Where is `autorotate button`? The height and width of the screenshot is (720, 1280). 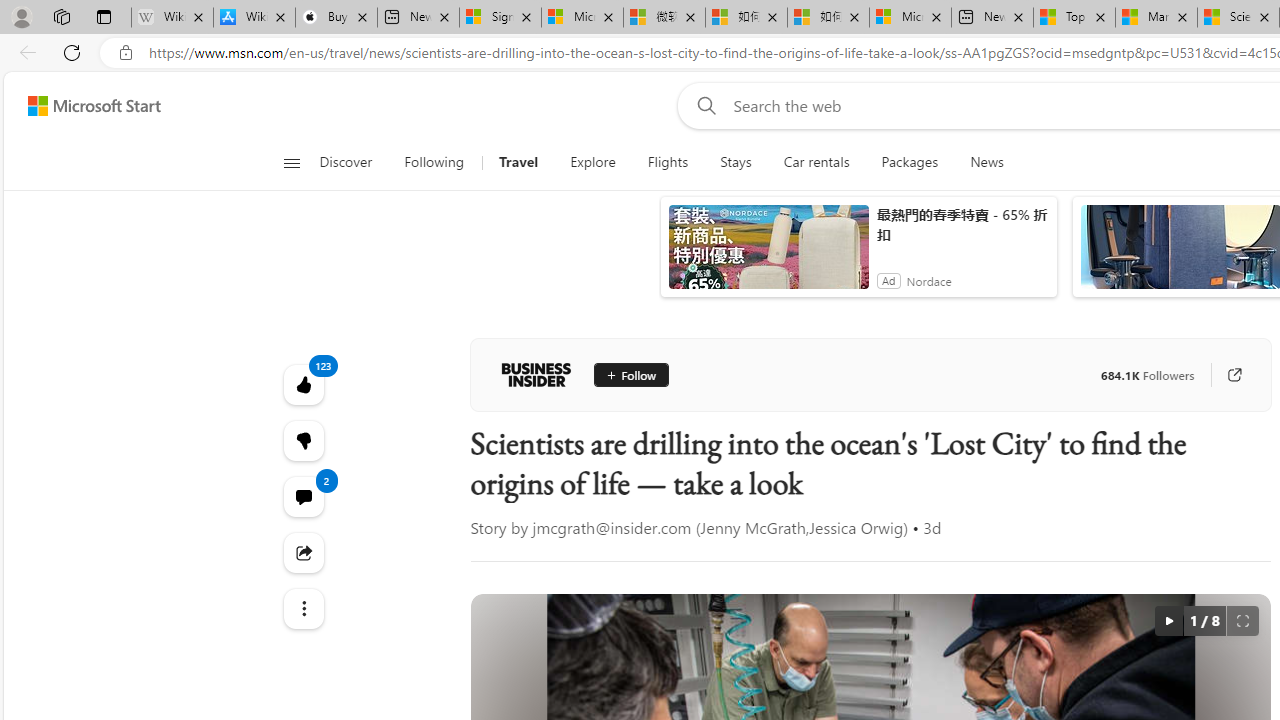
autorotate button is located at coordinates (1168, 620).